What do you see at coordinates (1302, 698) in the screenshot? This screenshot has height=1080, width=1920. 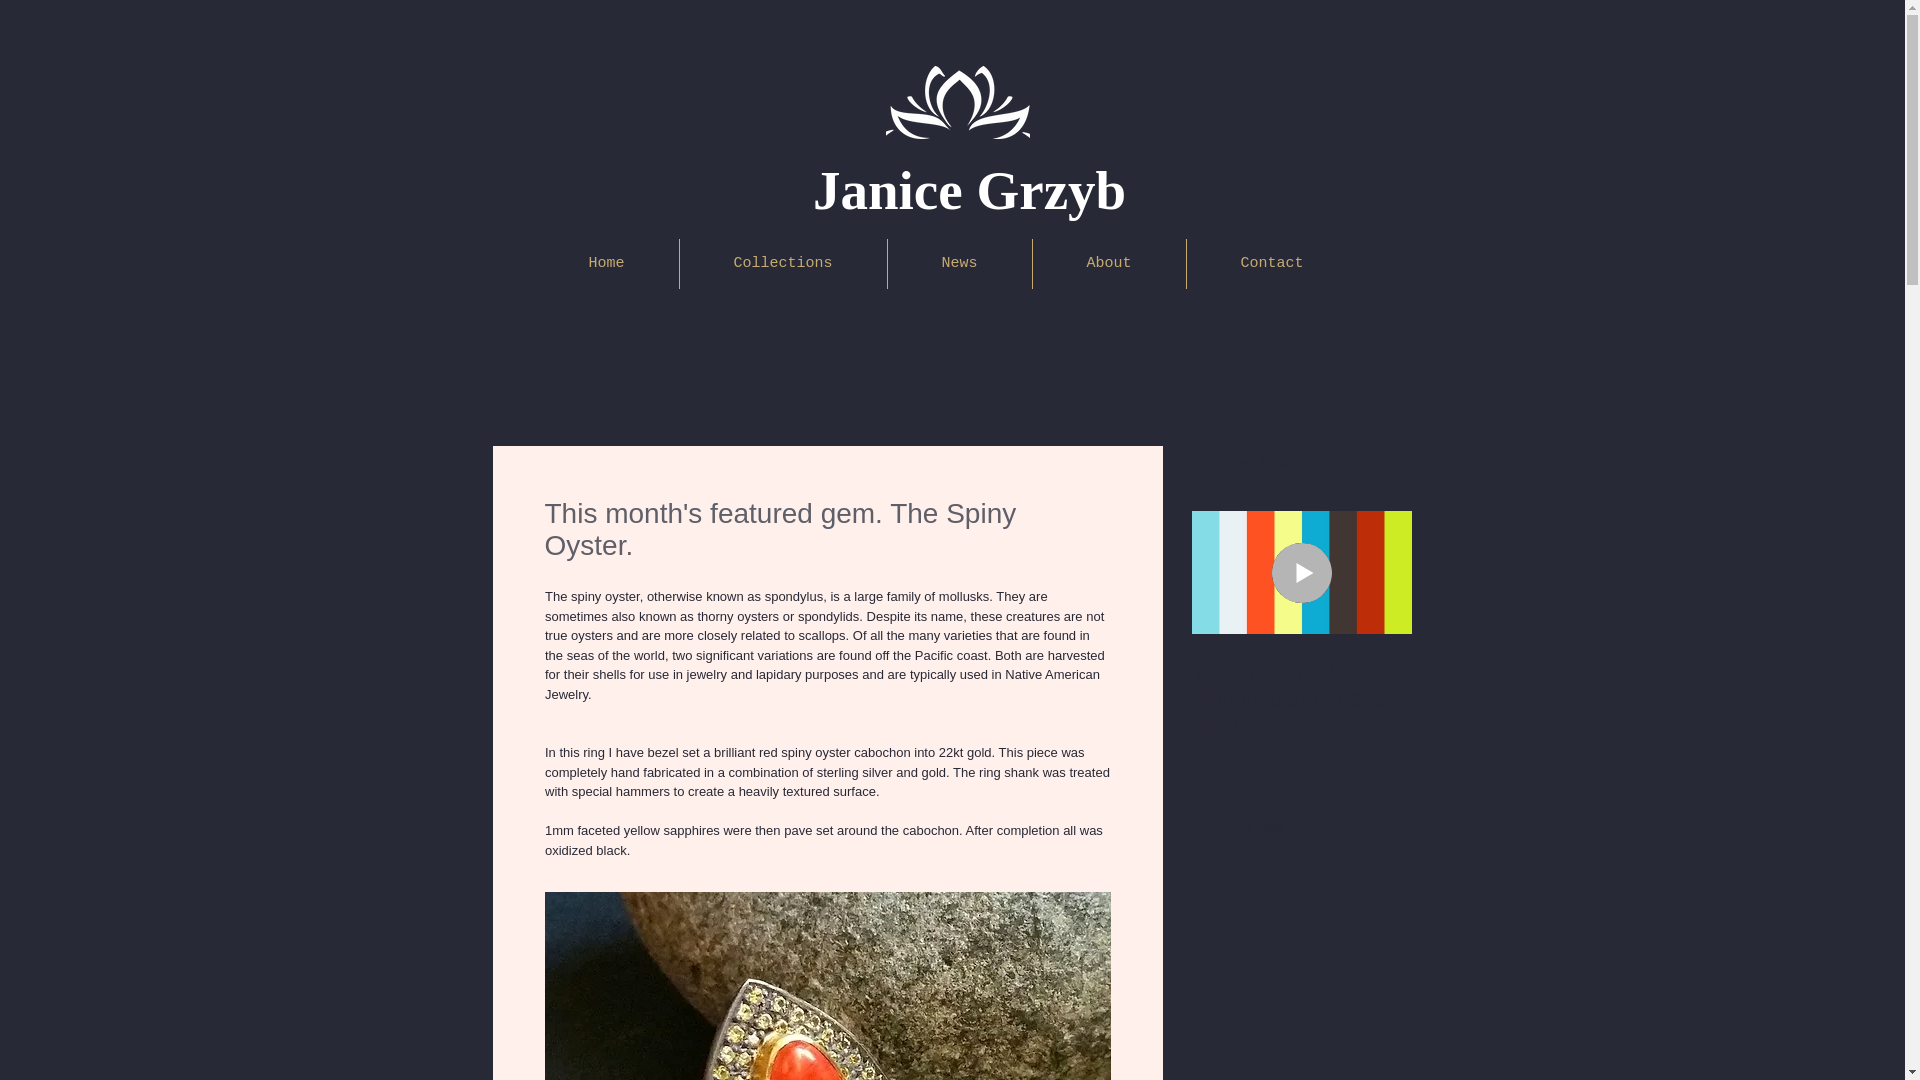 I see `Watch Mr. Park demonstrating pave setting.` at bounding box center [1302, 698].